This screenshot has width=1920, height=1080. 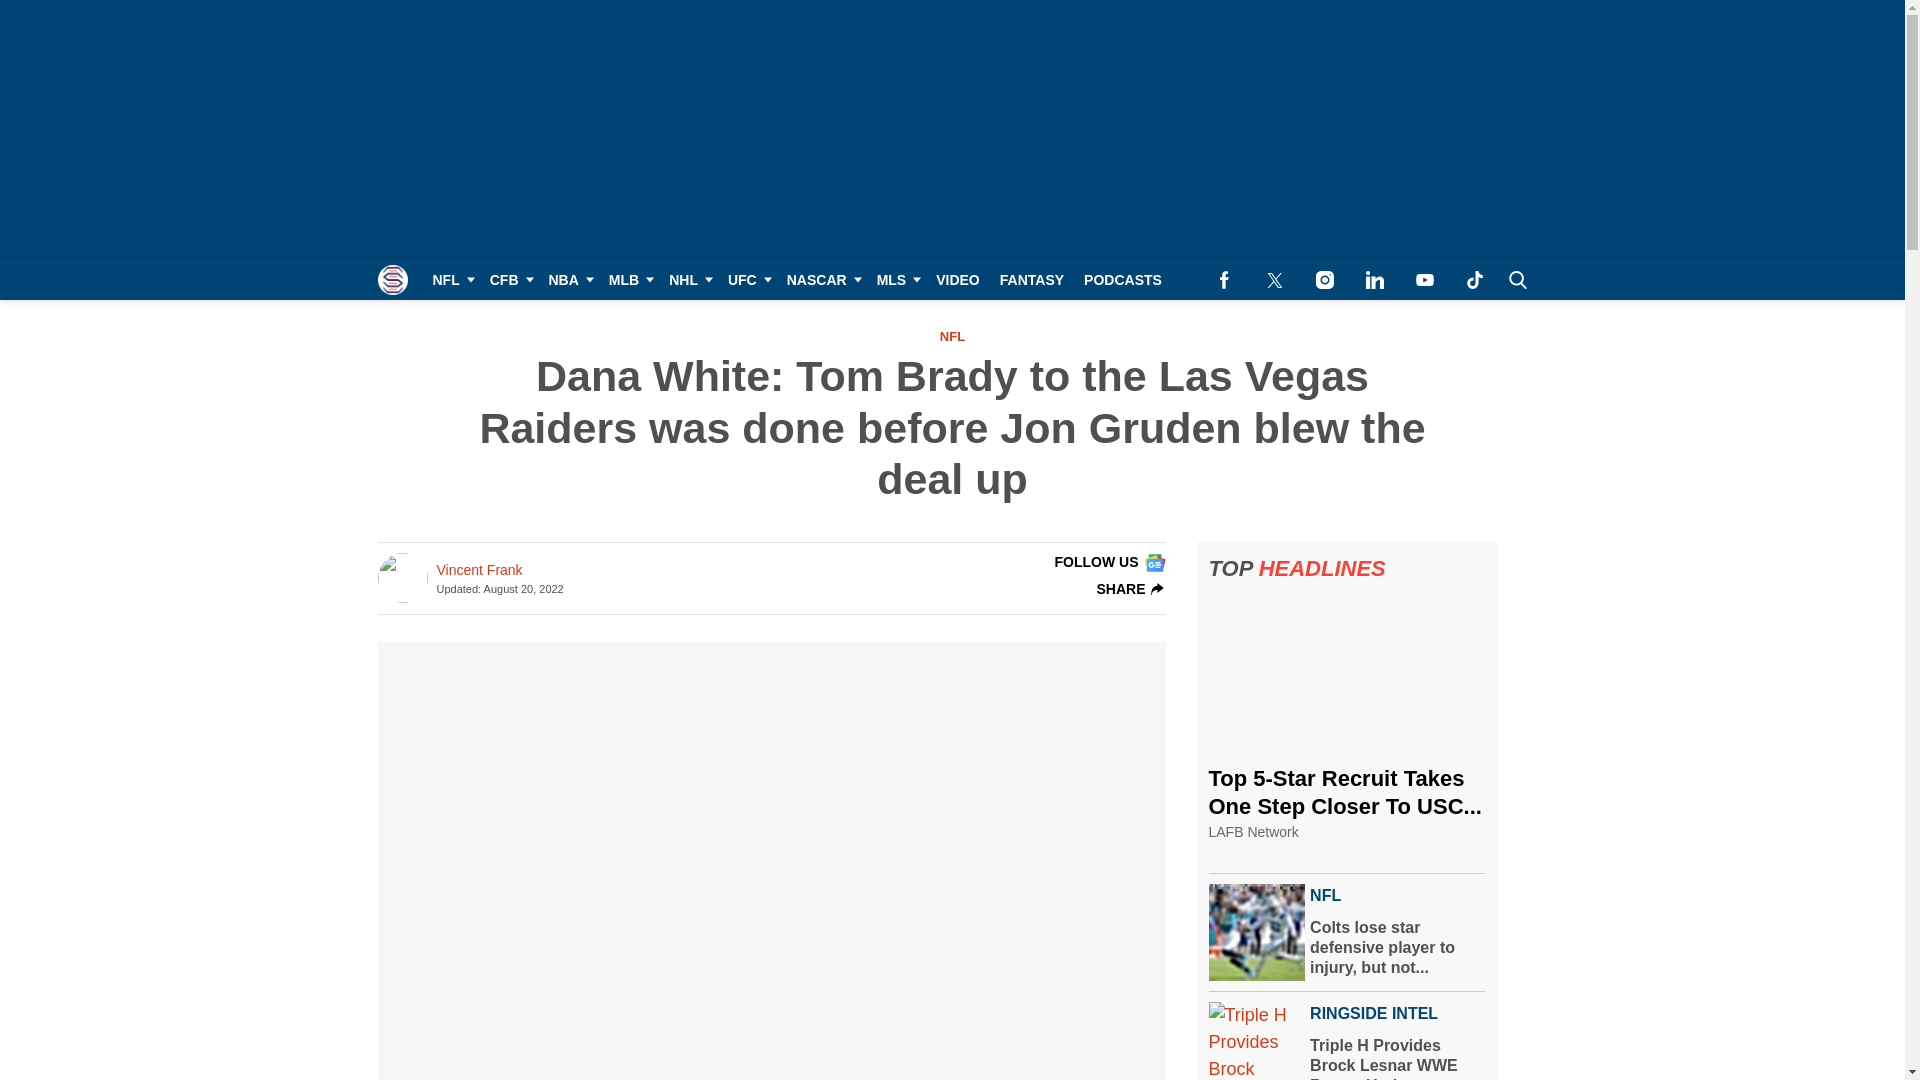 I want to click on Follow us on Instagram, so click(x=1324, y=280).